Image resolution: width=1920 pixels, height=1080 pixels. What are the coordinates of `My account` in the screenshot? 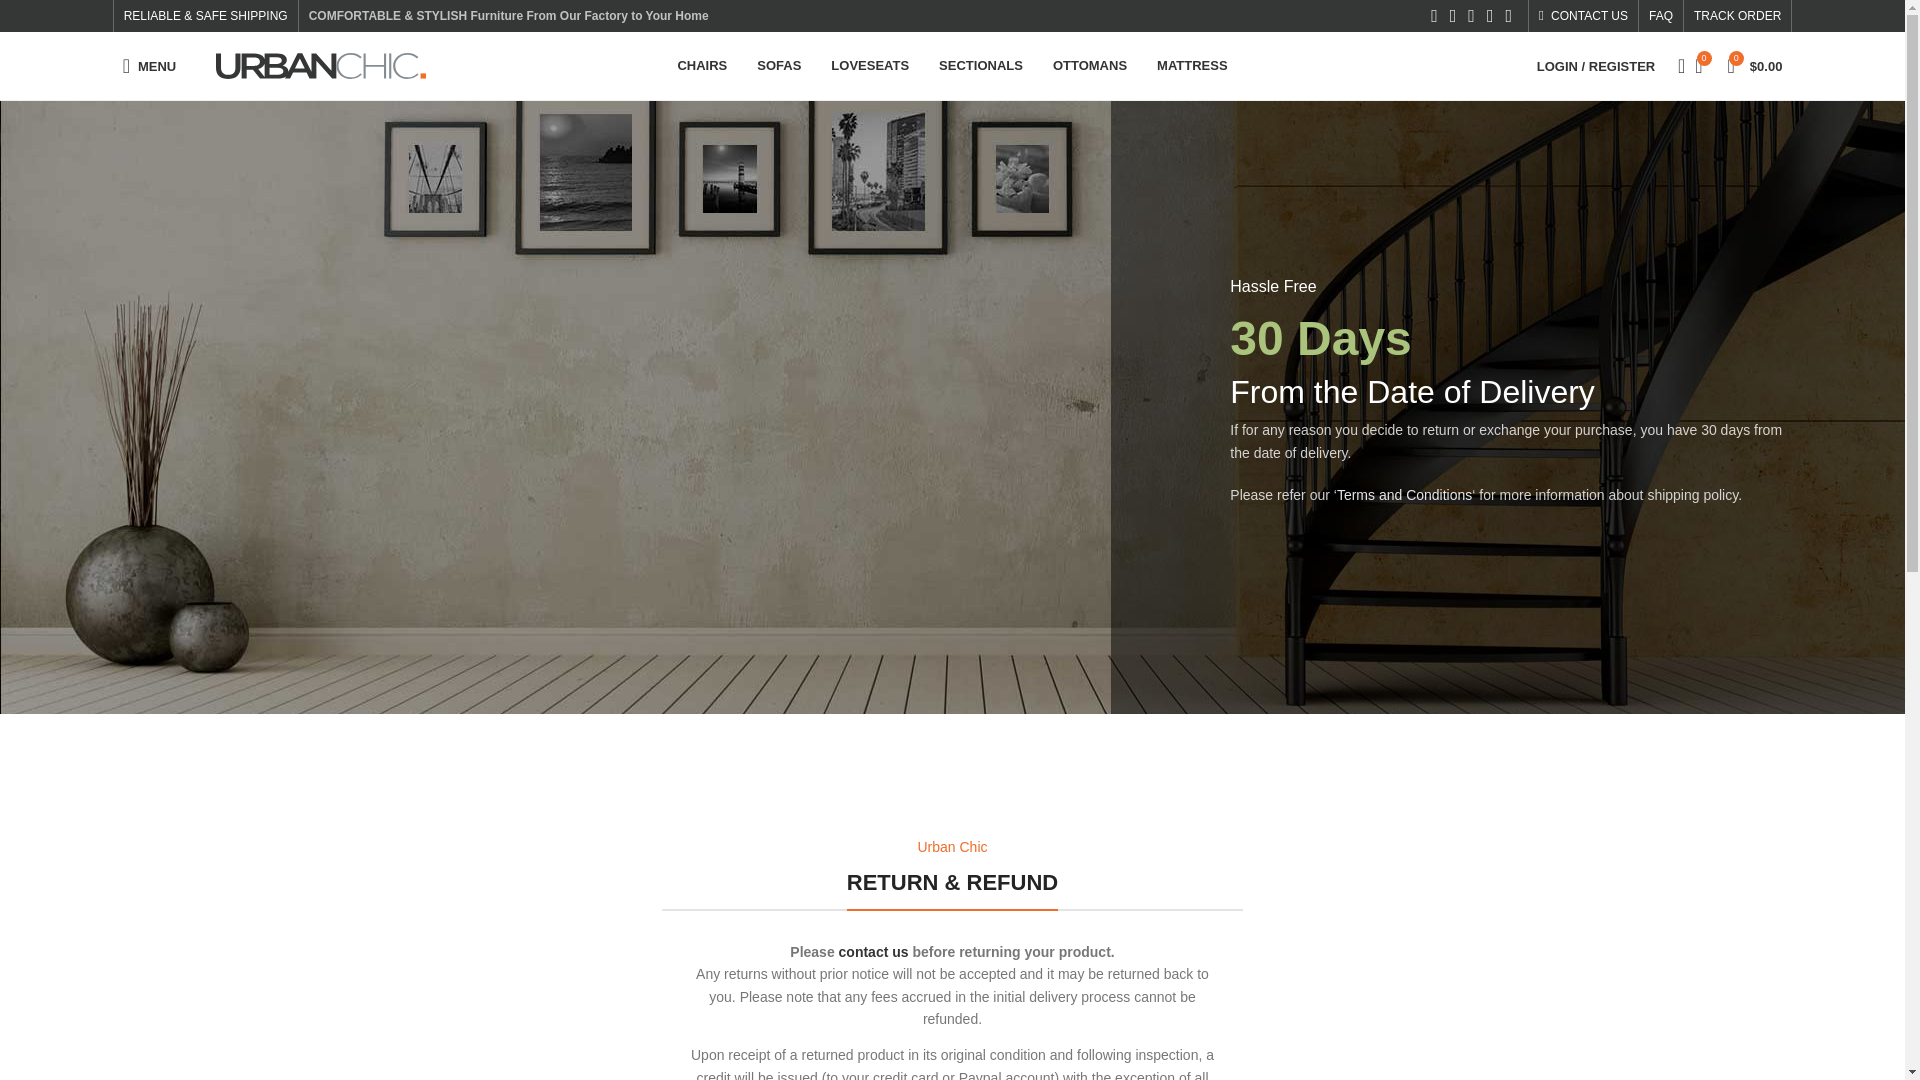 It's located at (1595, 66).